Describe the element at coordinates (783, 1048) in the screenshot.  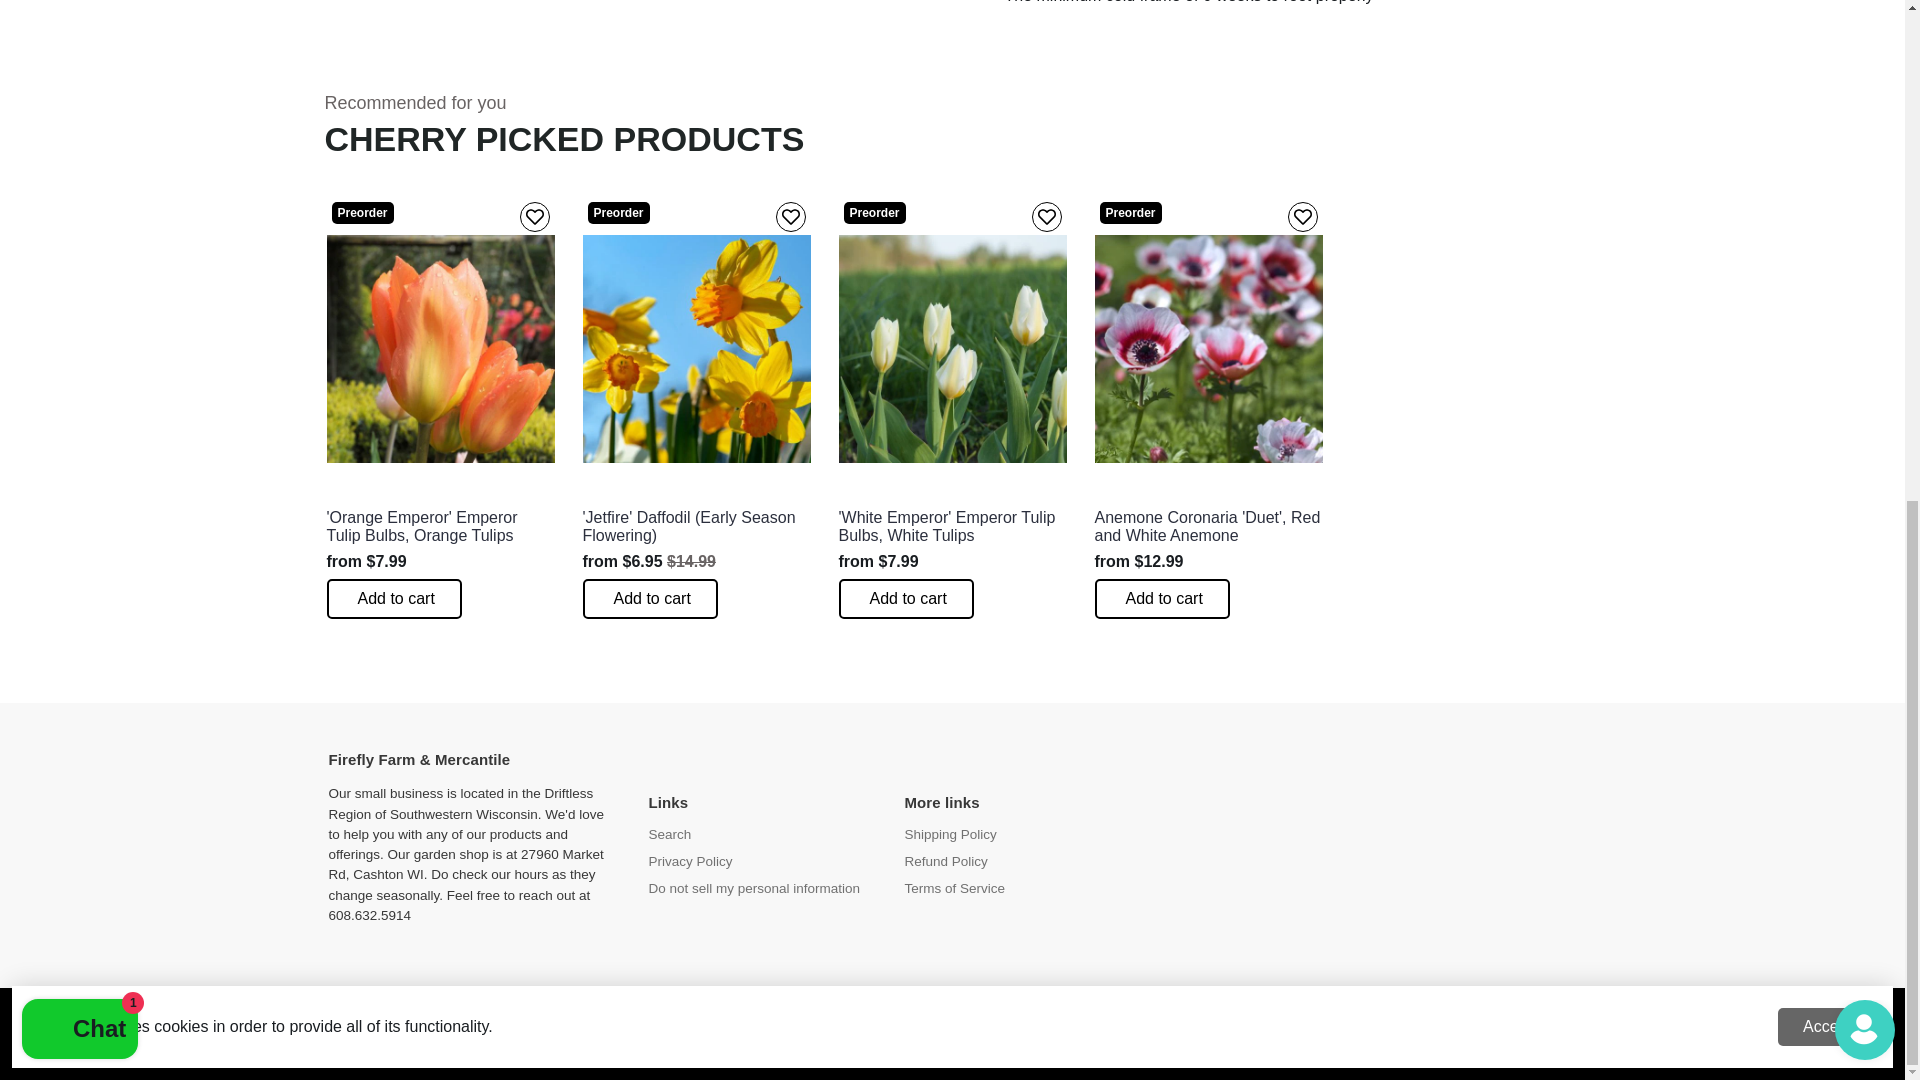
I see `Apple Pay` at that location.